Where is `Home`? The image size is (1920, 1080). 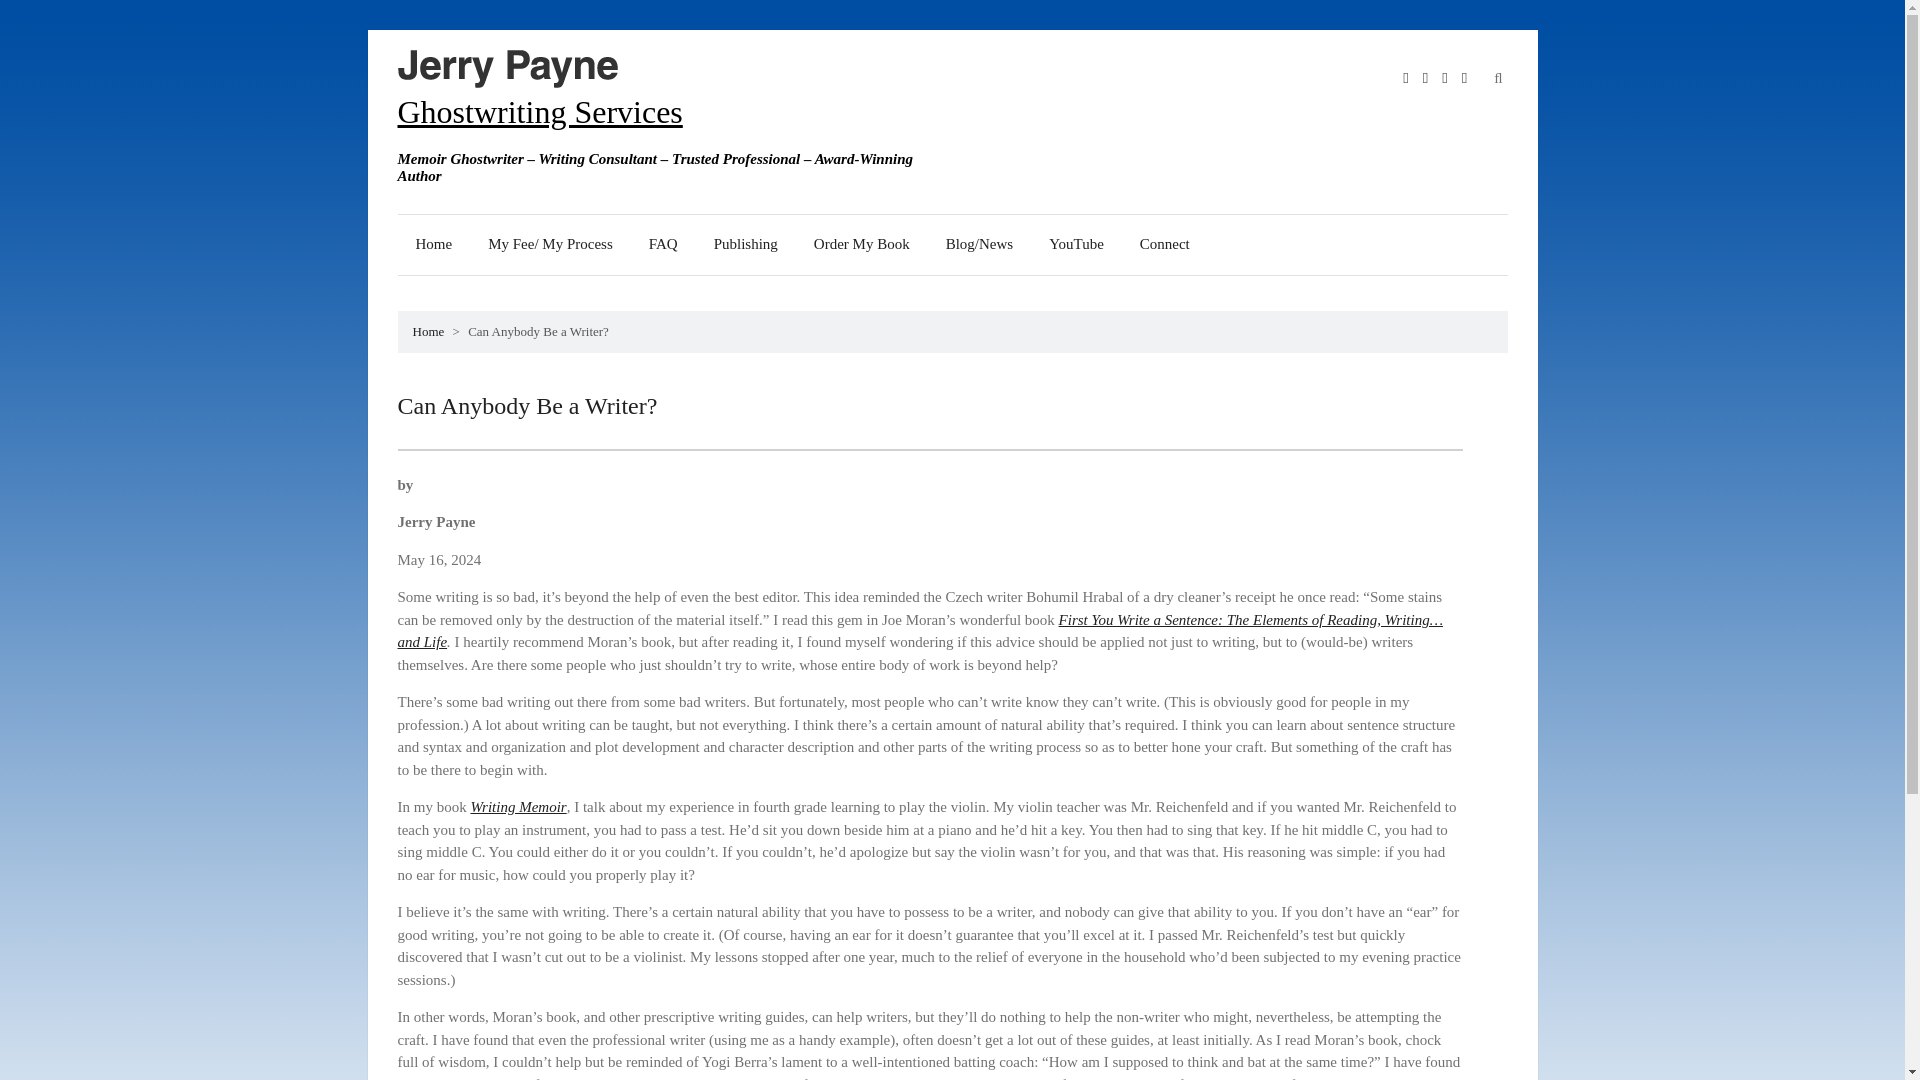 Home is located at coordinates (428, 332).